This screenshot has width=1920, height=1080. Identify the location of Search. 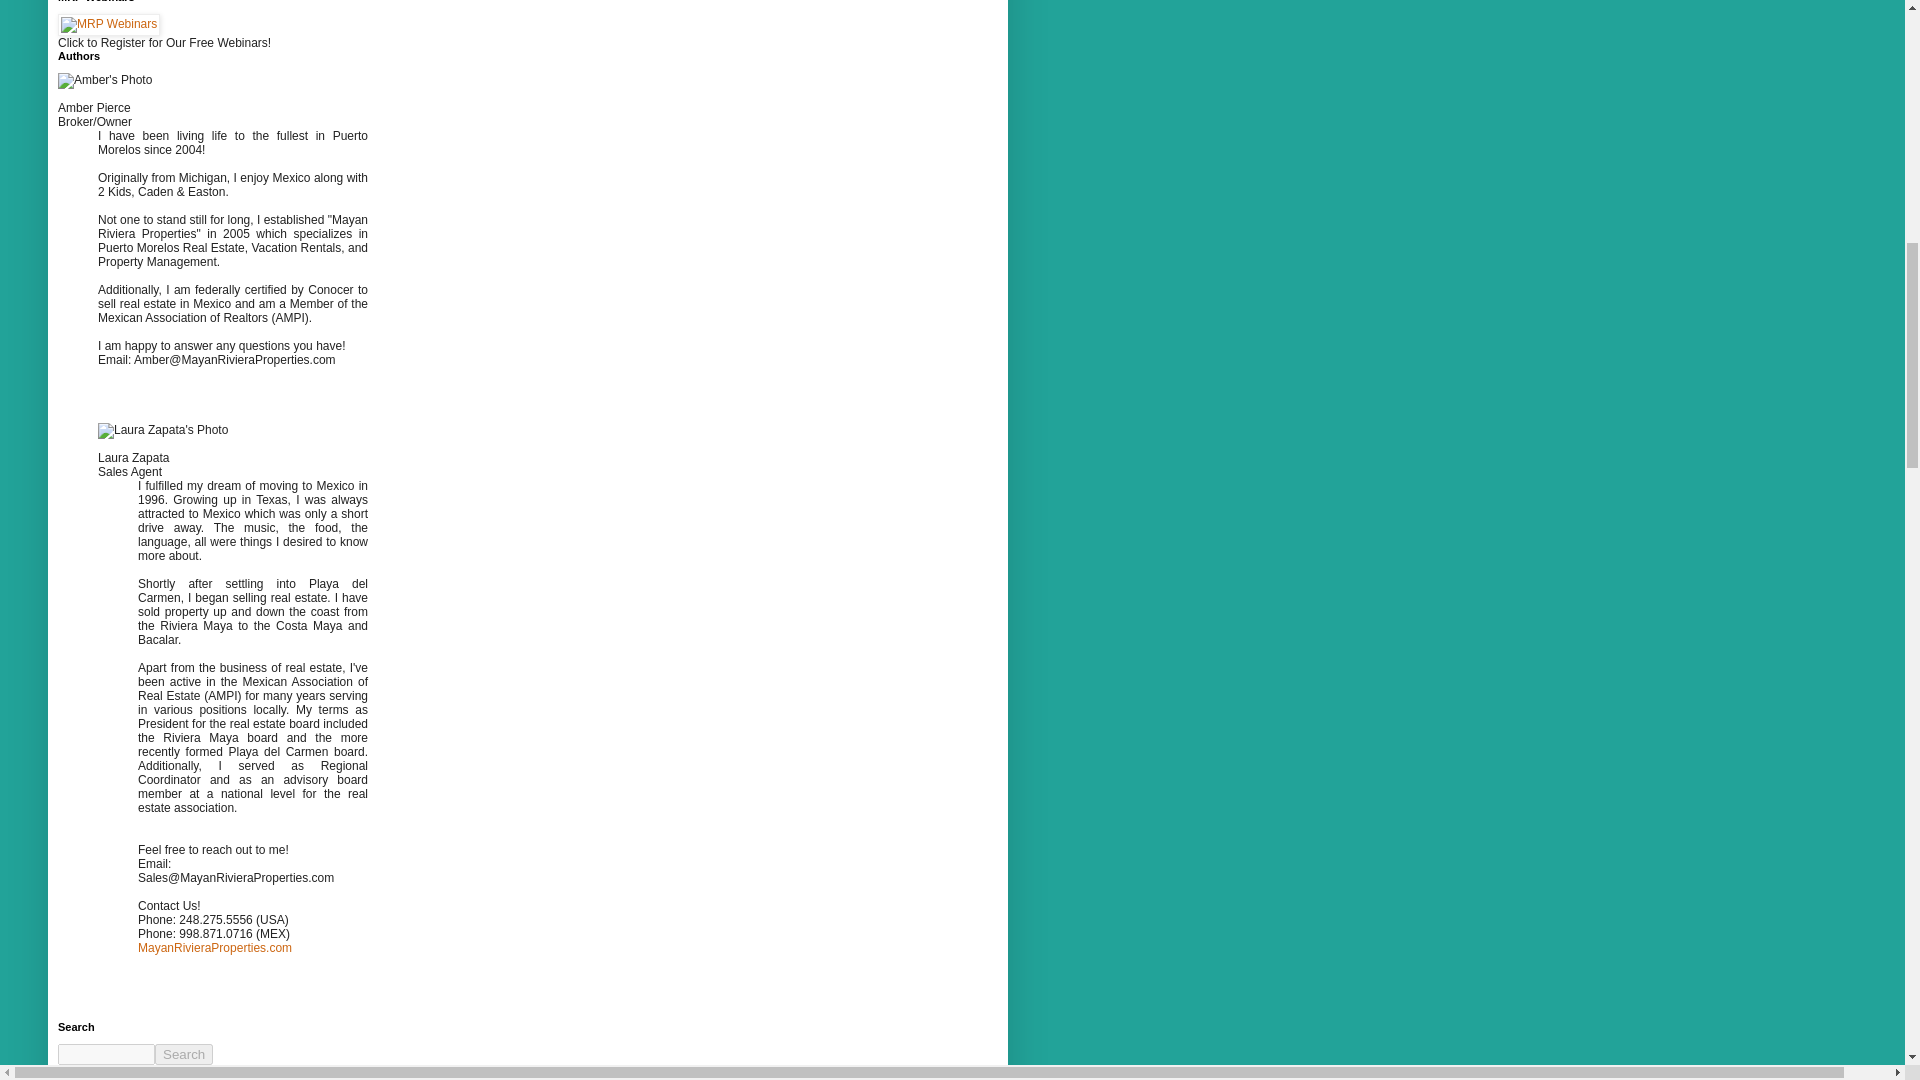
(184, 1054).